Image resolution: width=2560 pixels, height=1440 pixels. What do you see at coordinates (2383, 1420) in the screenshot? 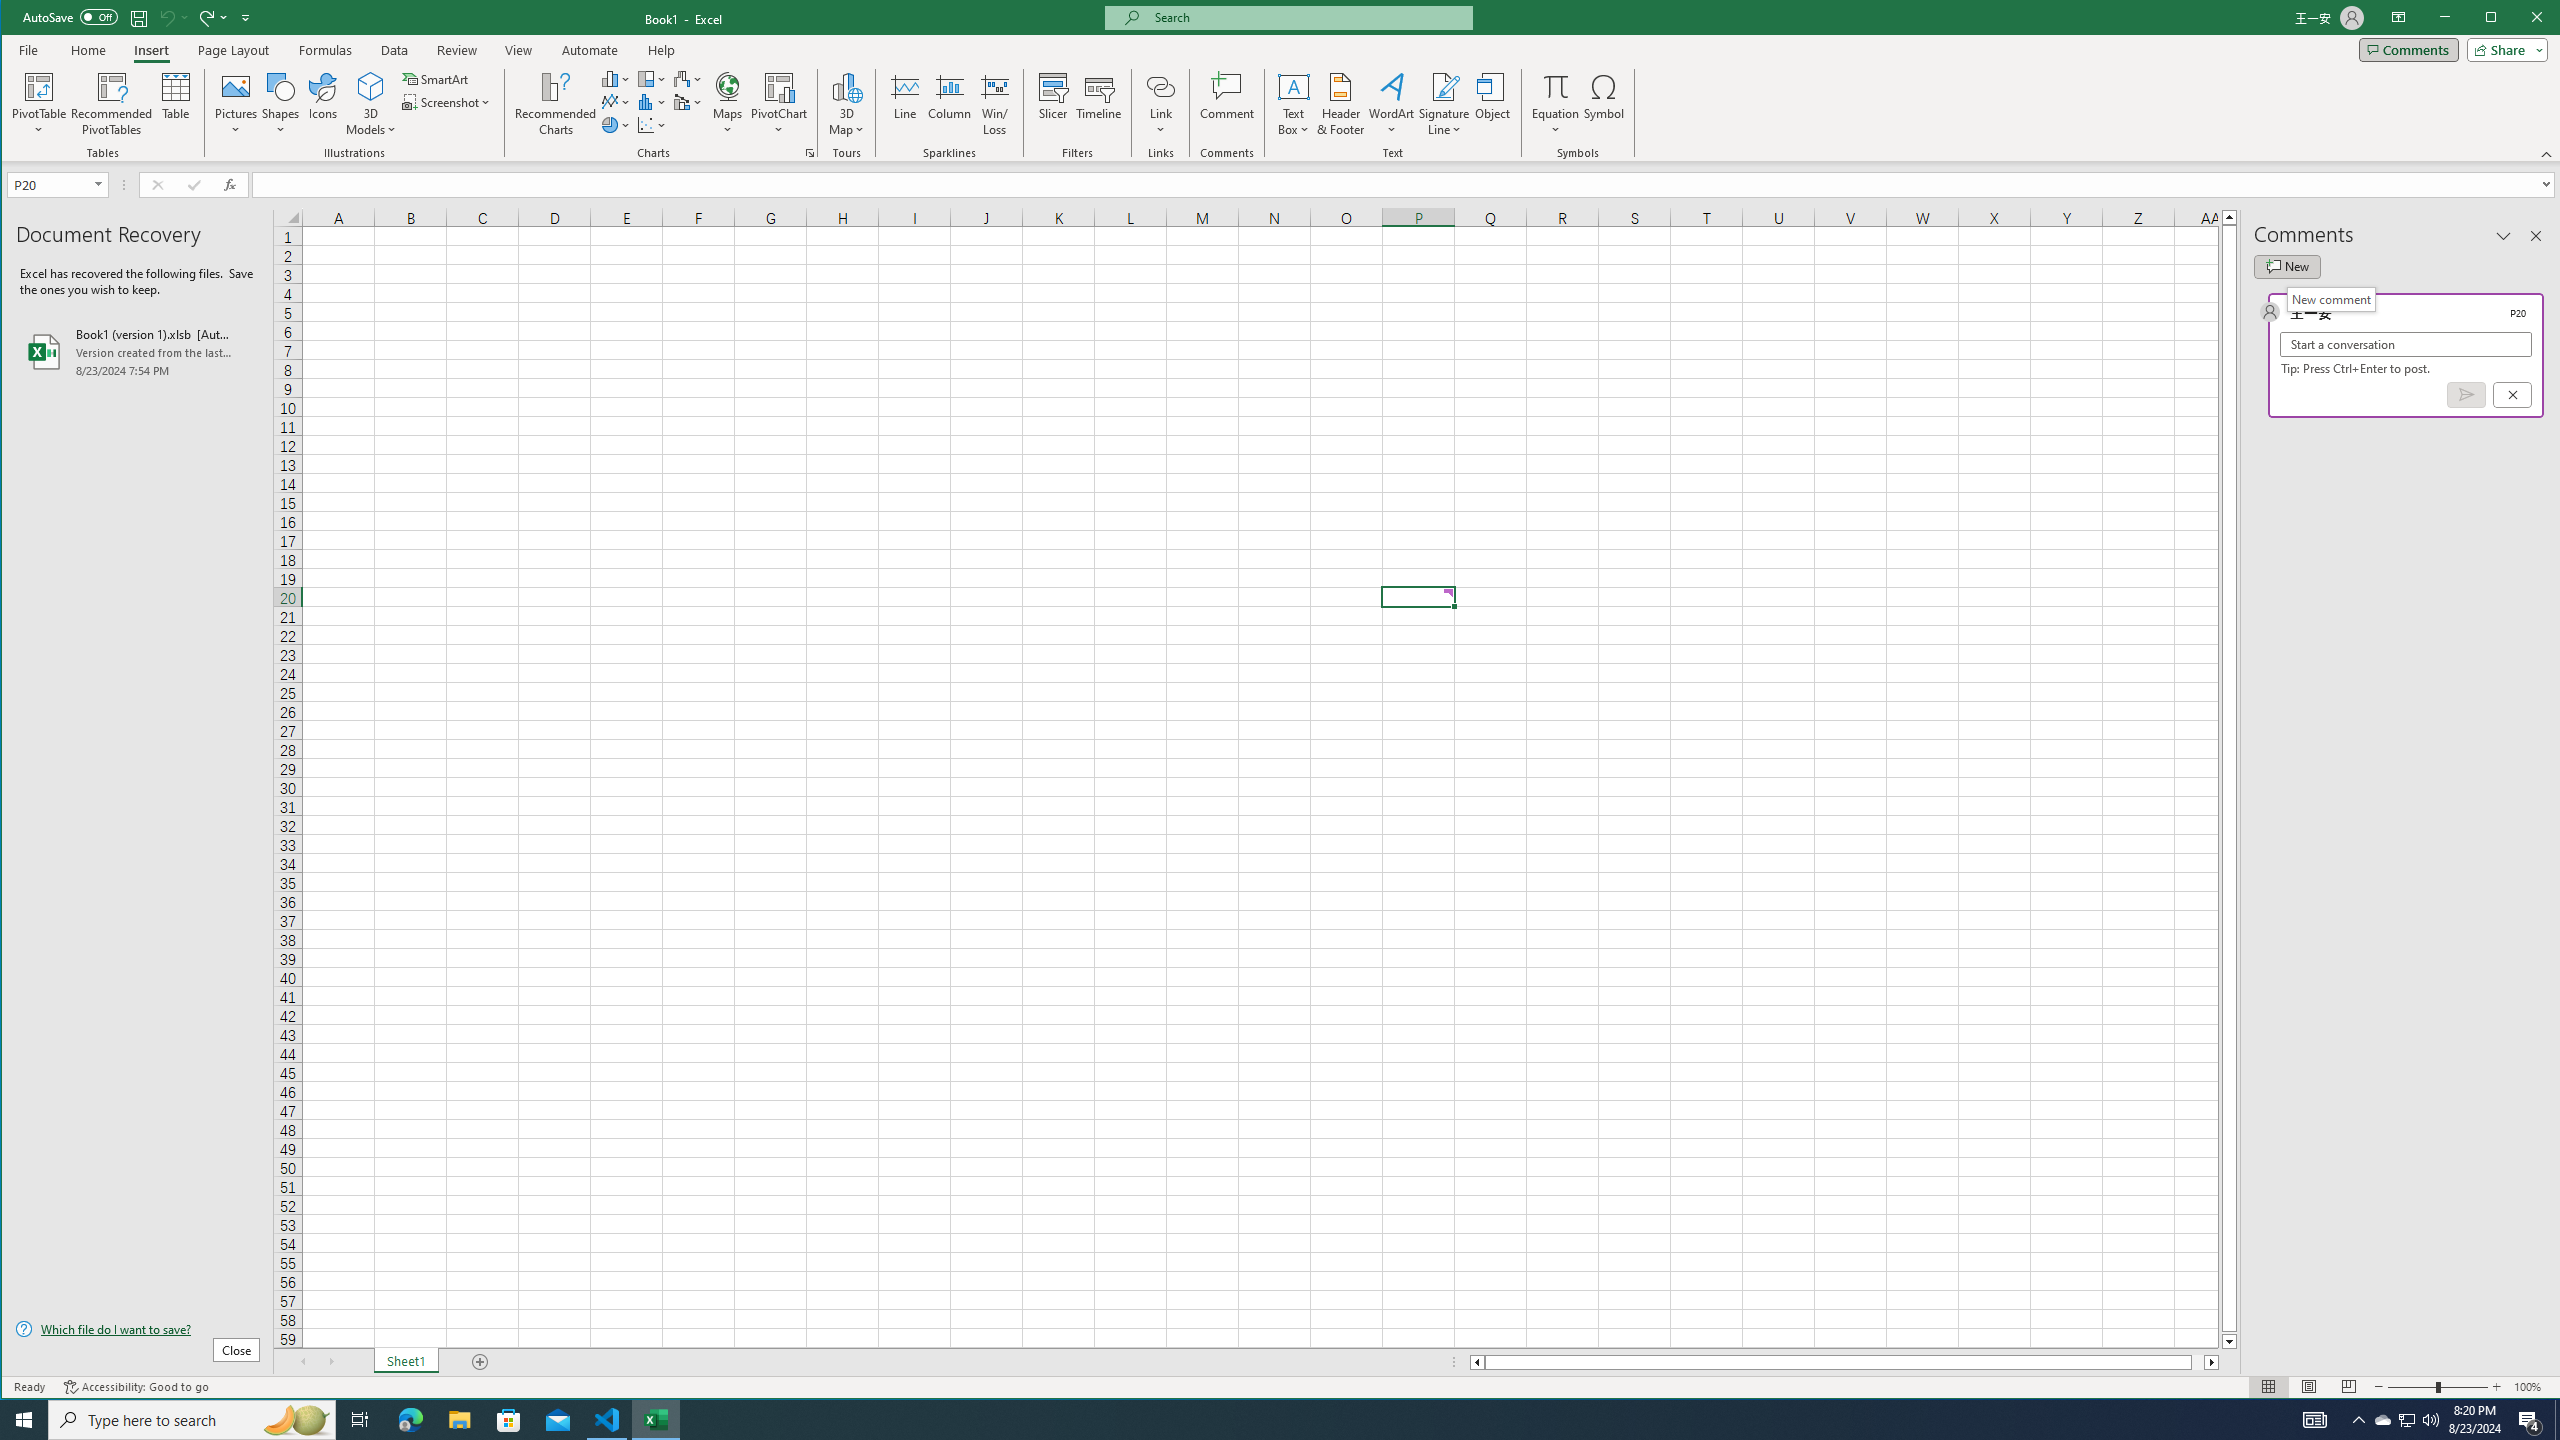
I see `3D Map` at bounding box center [2383, 1420].